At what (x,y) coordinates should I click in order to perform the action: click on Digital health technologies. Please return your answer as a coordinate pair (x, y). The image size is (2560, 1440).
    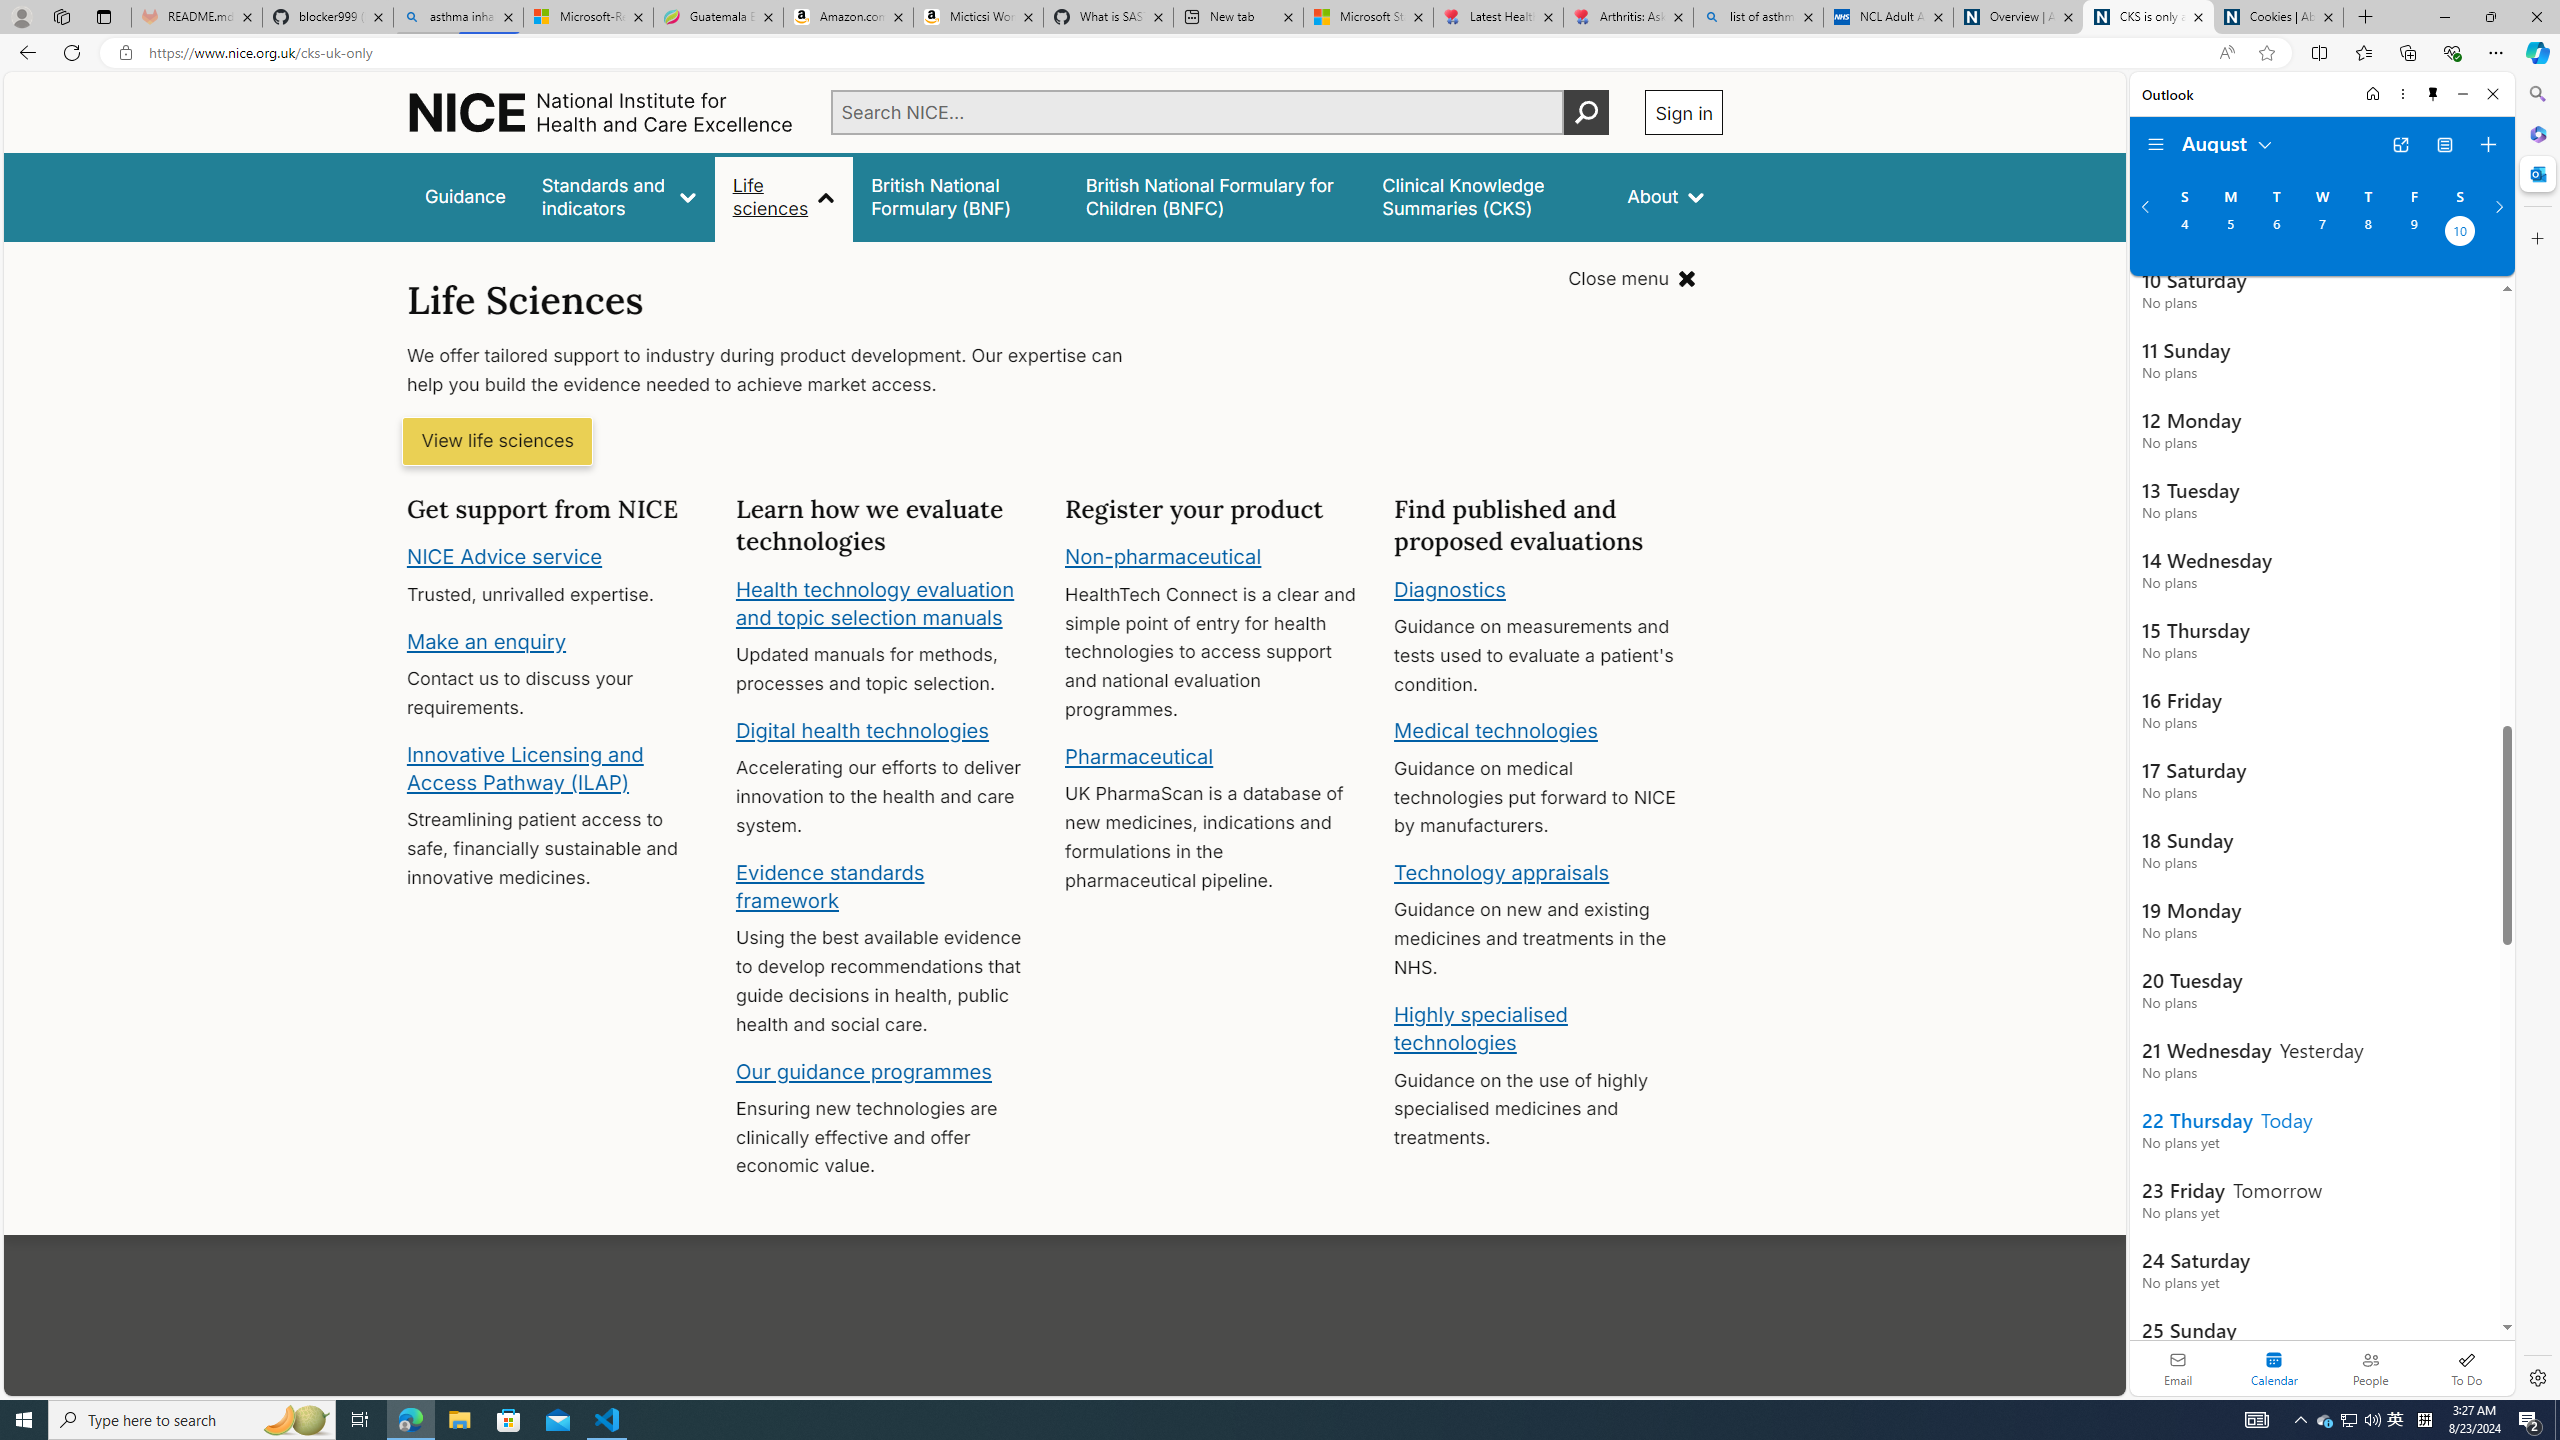
    Looking at the image, I should click on (862, 730).